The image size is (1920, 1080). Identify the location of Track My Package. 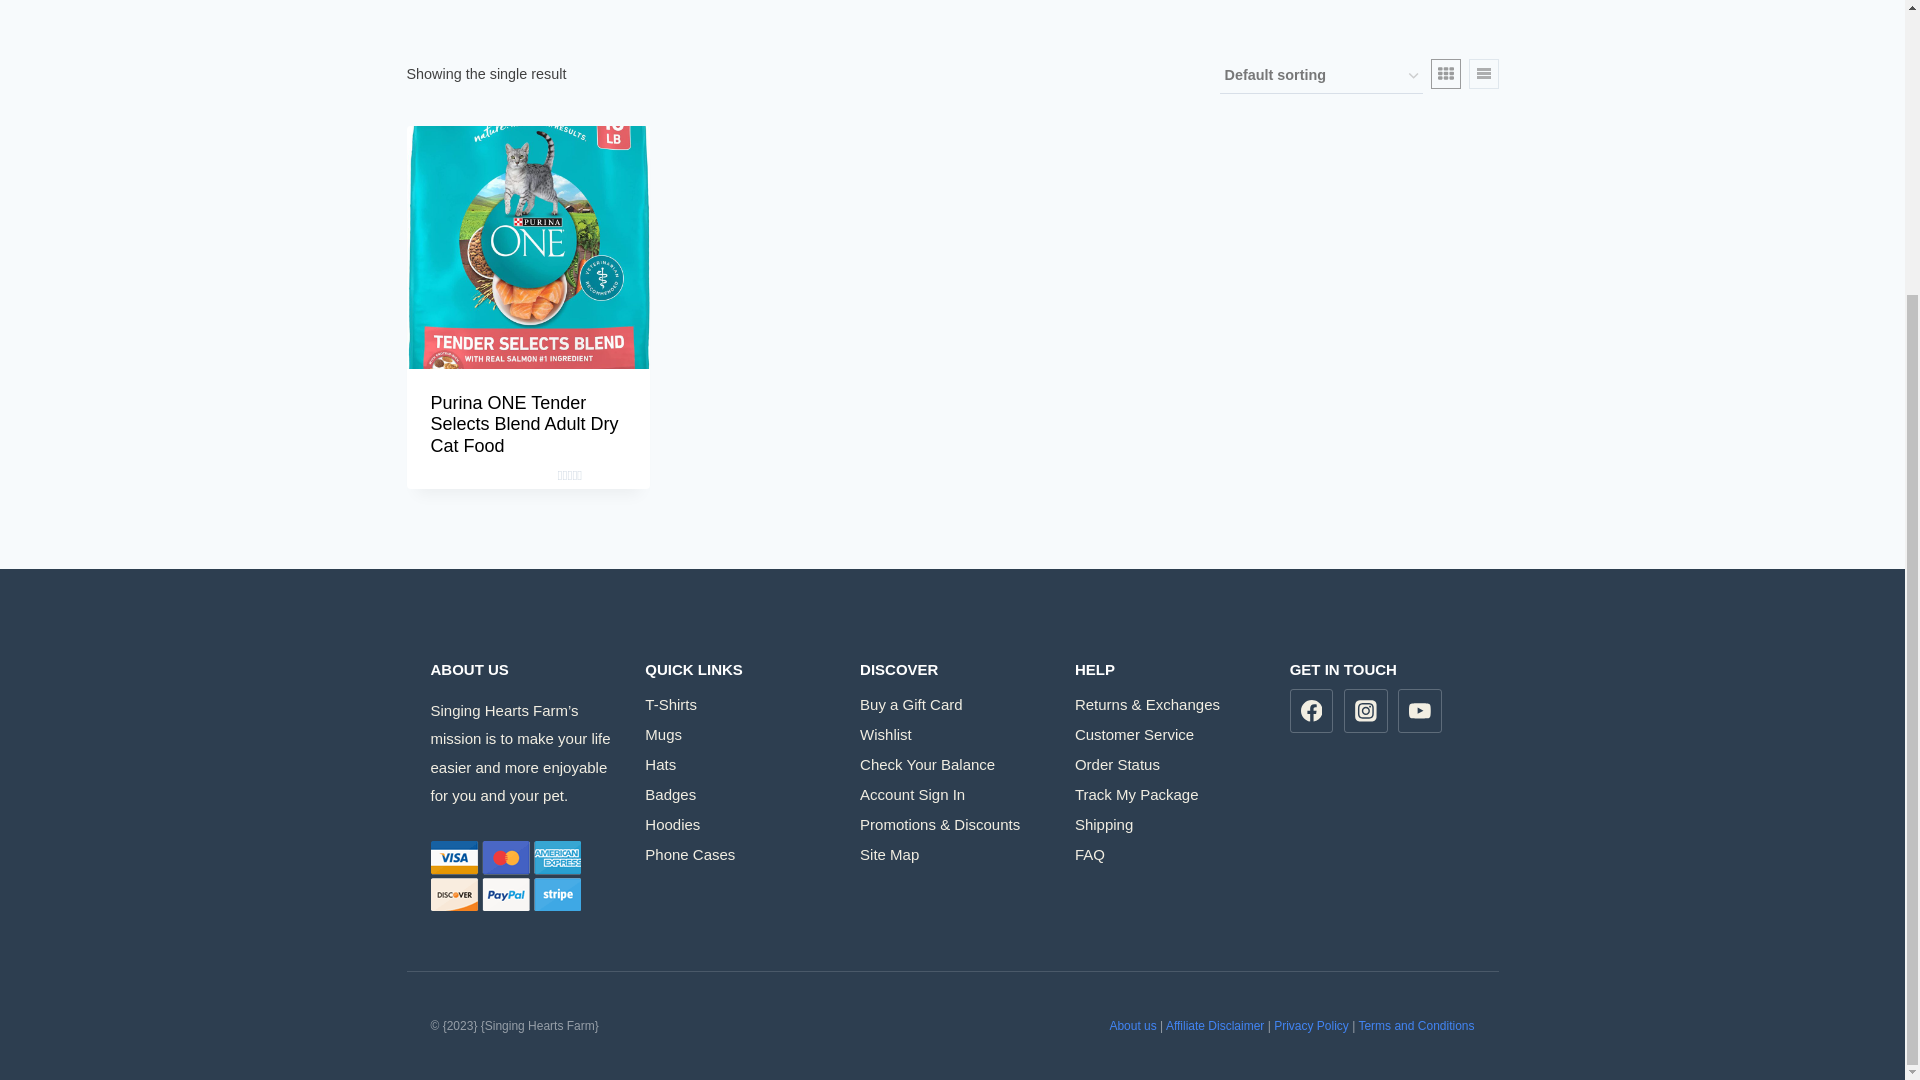
(1167, 793).